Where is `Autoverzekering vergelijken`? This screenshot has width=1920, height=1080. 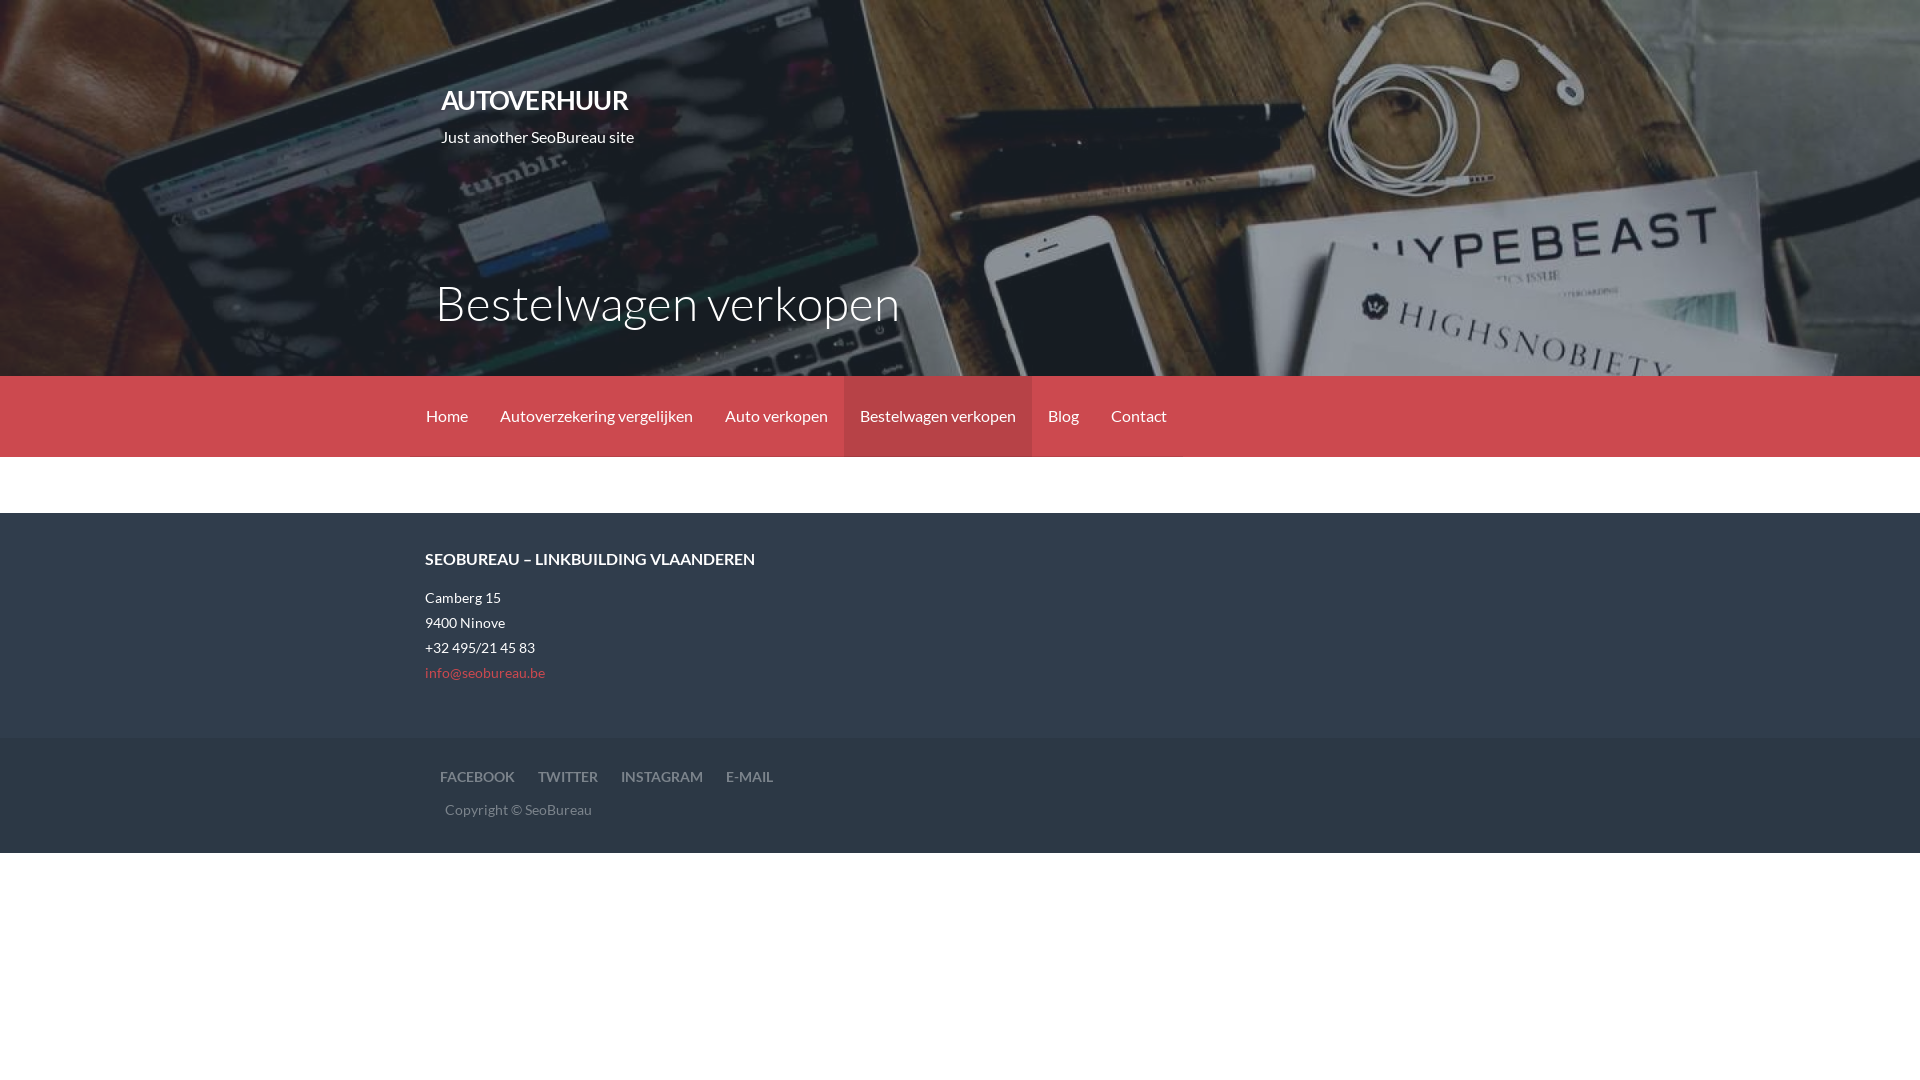
Autoverzekering vergelijken is located at coordinates (596, 416).